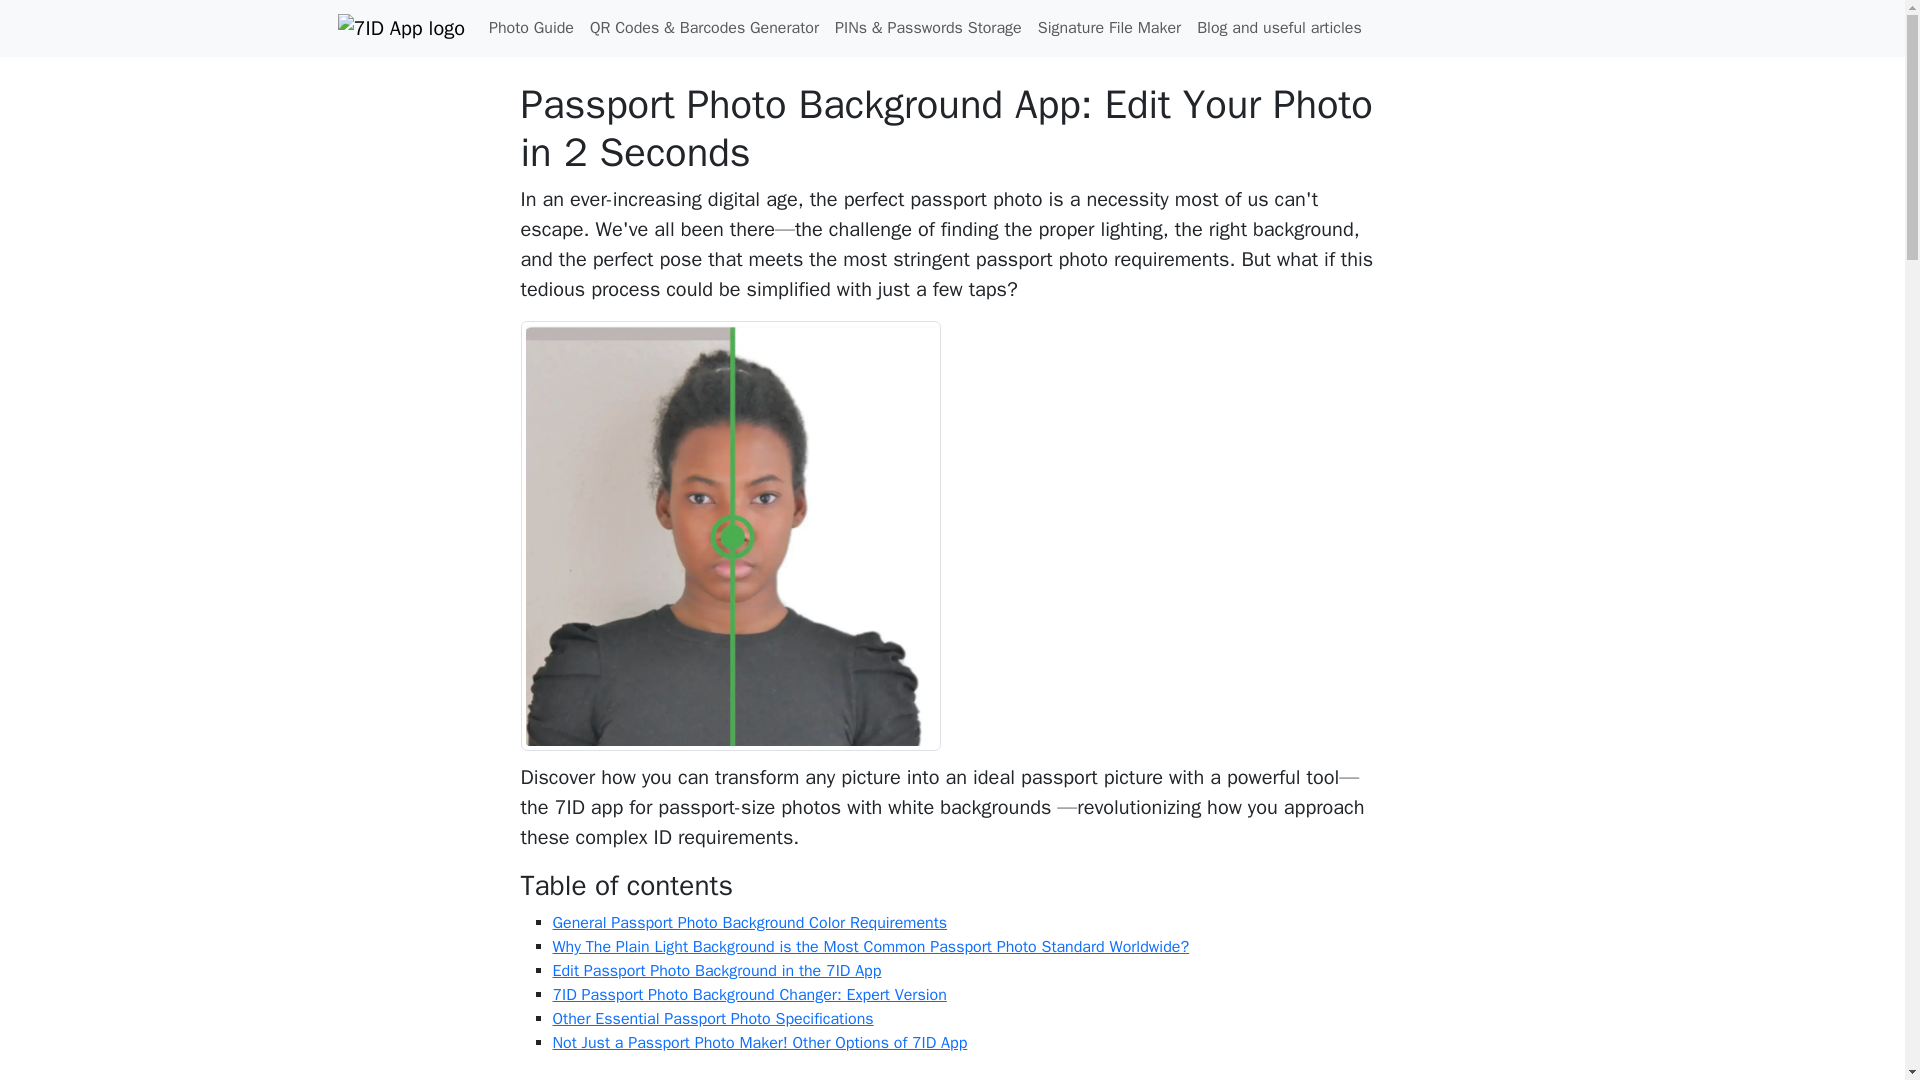  What do you see at coordinates (1108, 27) in the screenshot?
I see `Signature File Maker` at bounding box center [1108, 27].